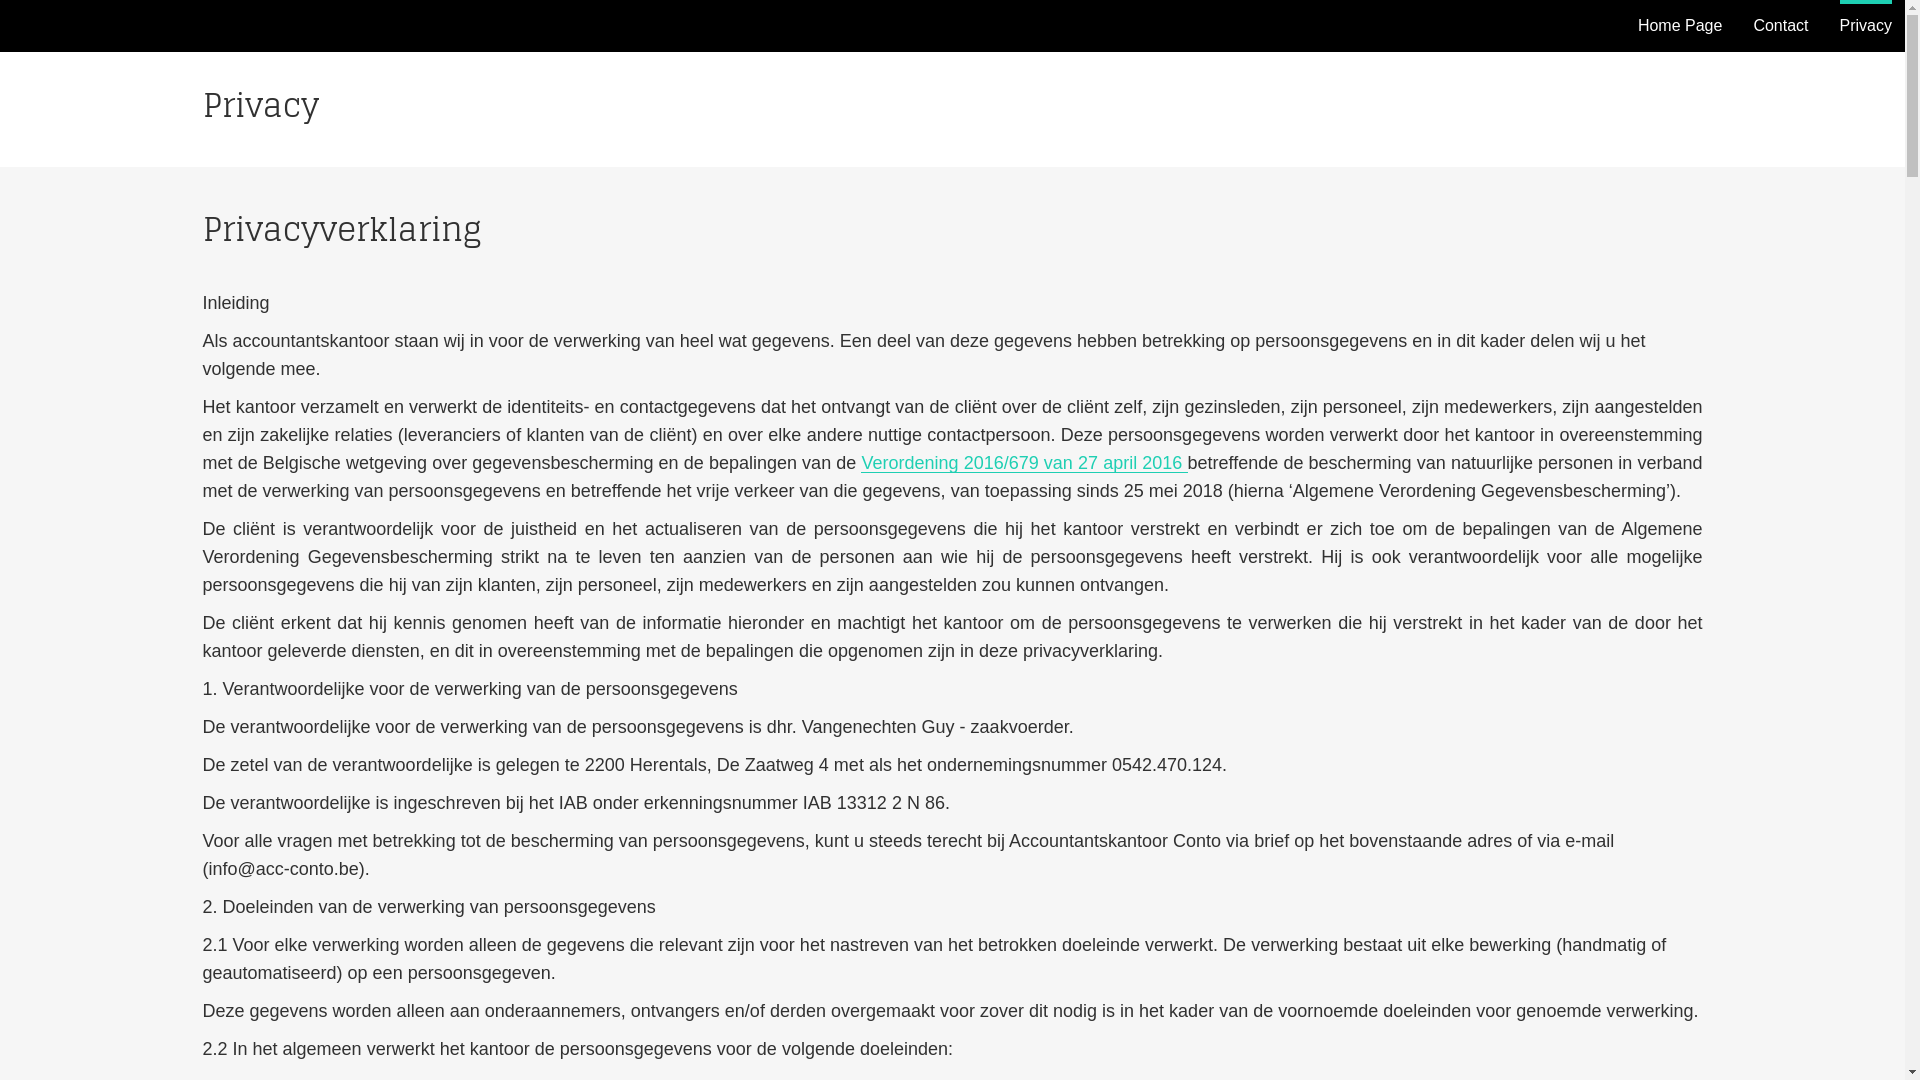 This screenshot has height=1080, width=1920. What do you see at coordinates (1780, 26) in the screenshot?
I see `Contact` at bounding box center [1780, 26].